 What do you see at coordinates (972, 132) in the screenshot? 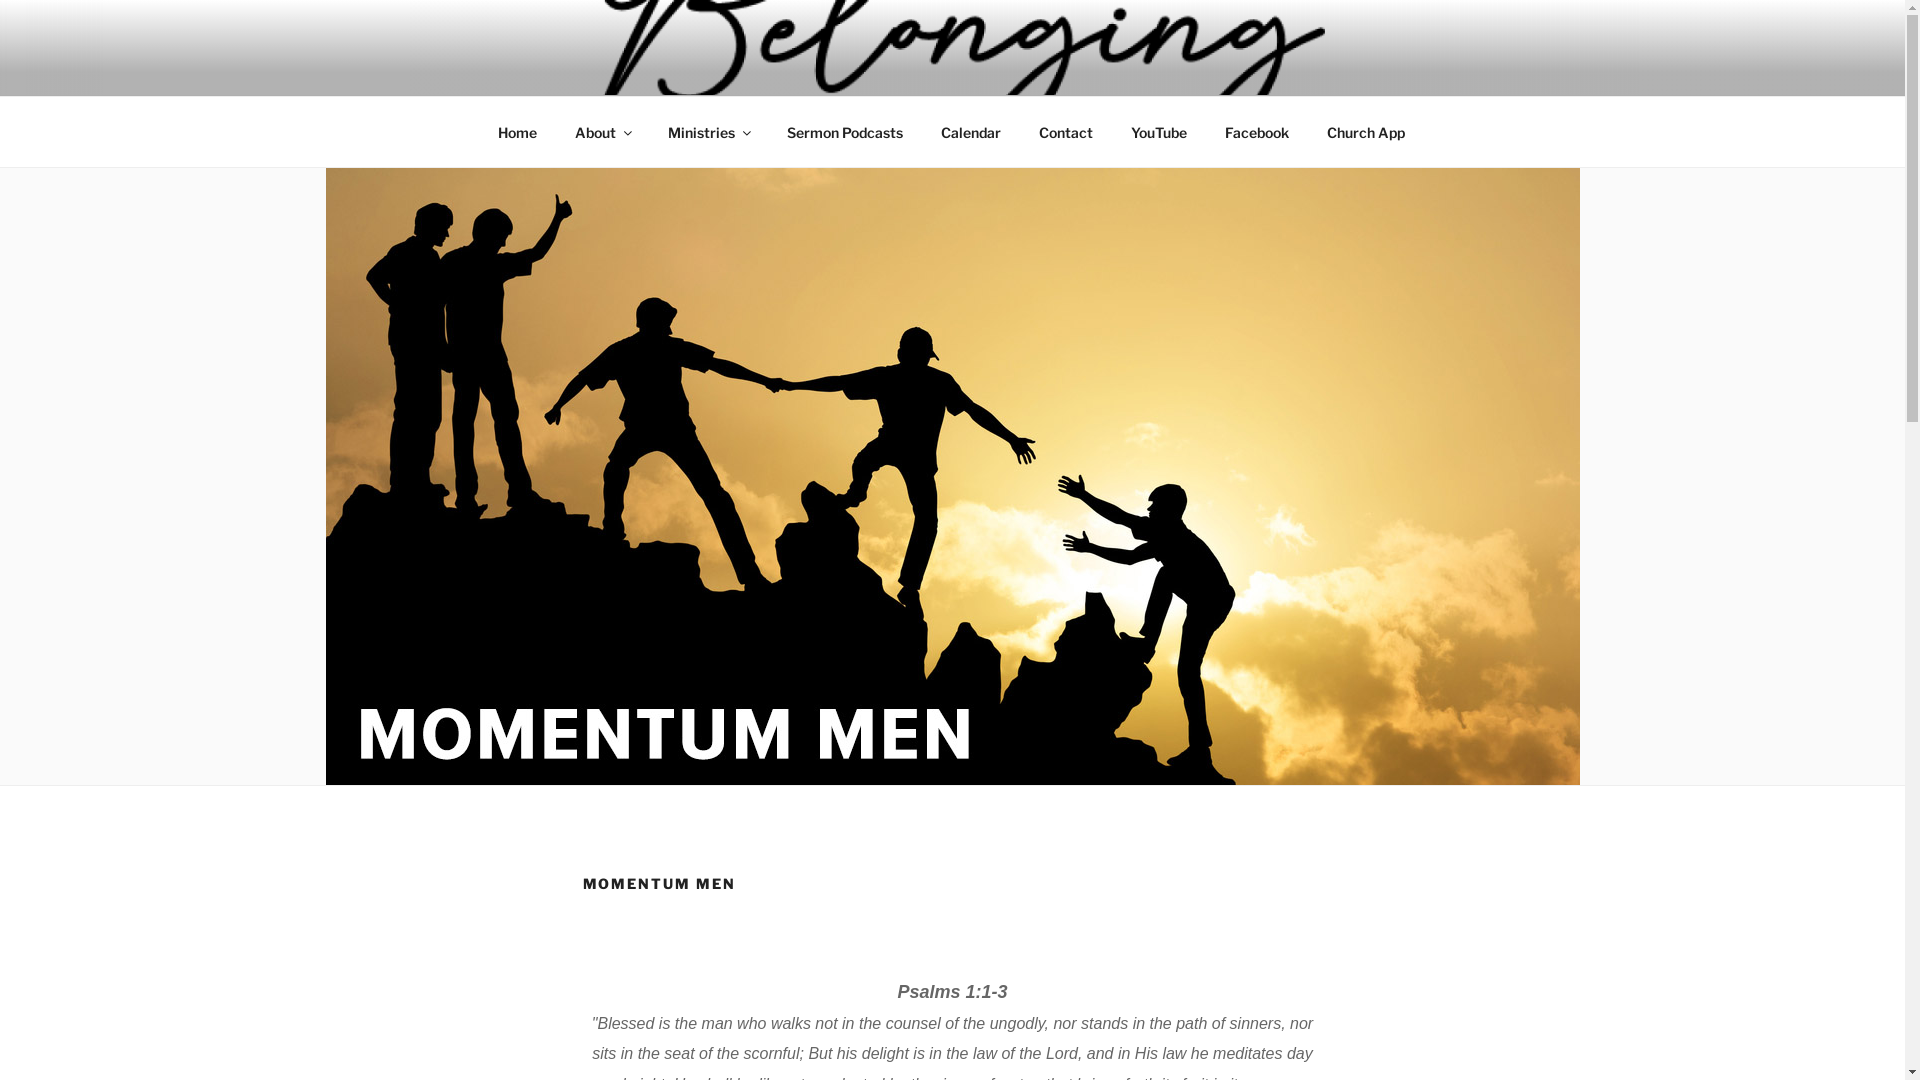
I see `Calendar` at bounding box center [972, 132].